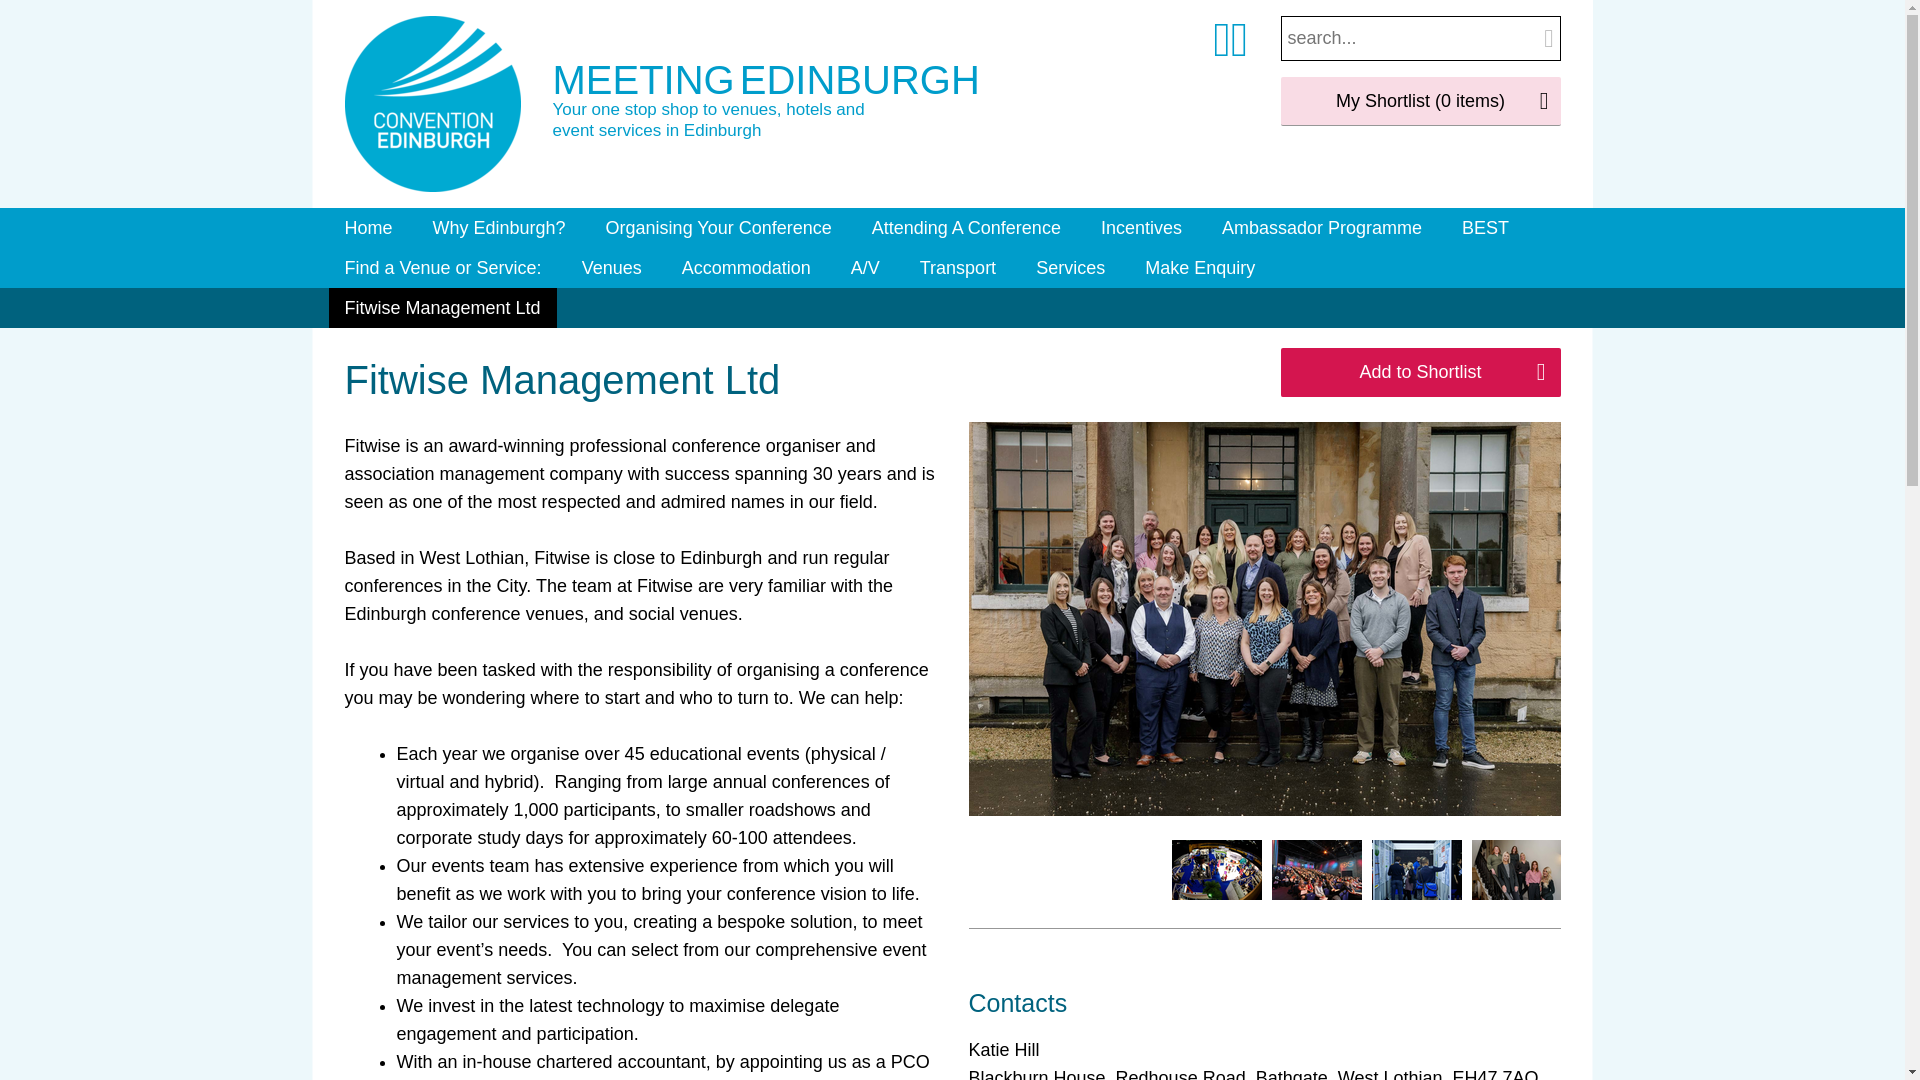 This screenshot has height=1080, width=1920. What do you see at coordinates (1200, 268) in the screenshot?
I see `Make Enquiry` at bounding box center [1200, 268].